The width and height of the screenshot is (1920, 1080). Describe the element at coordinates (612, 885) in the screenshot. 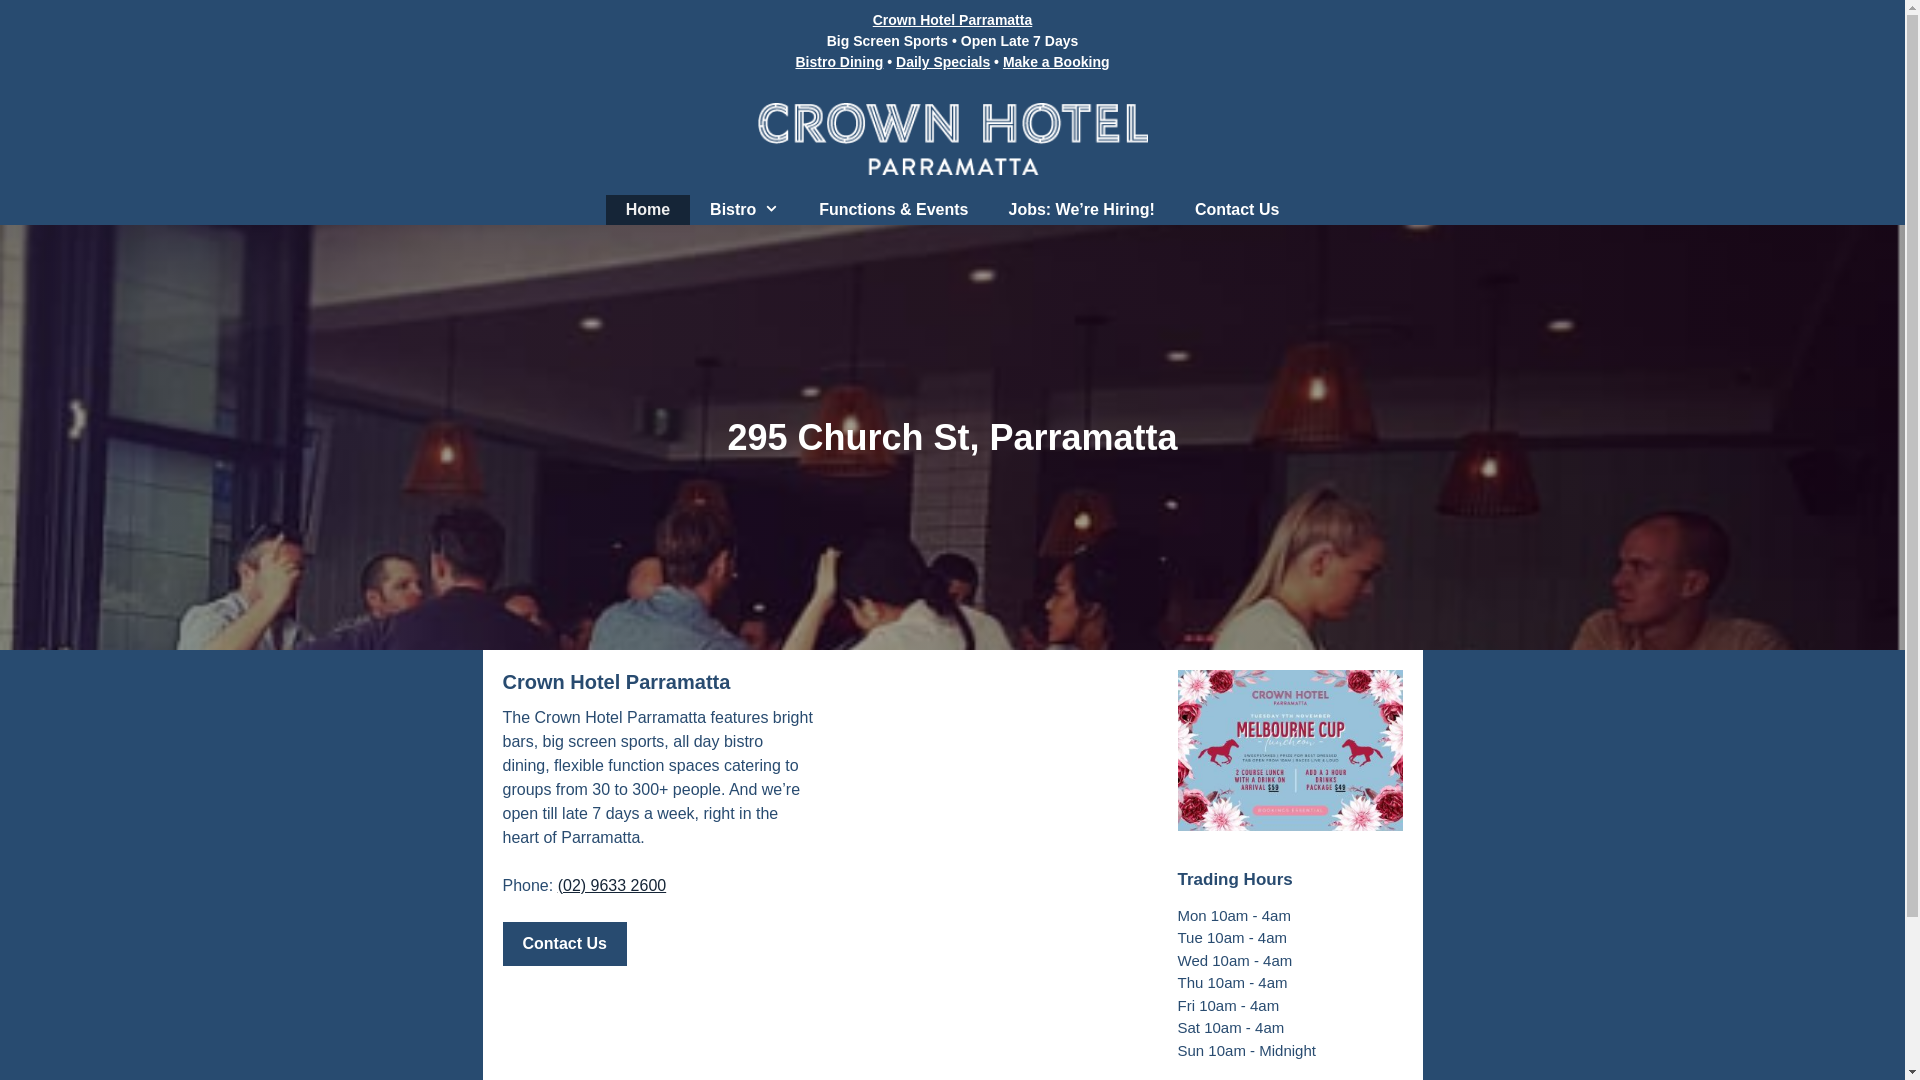

I see `(02) 9633 2600` at that location.